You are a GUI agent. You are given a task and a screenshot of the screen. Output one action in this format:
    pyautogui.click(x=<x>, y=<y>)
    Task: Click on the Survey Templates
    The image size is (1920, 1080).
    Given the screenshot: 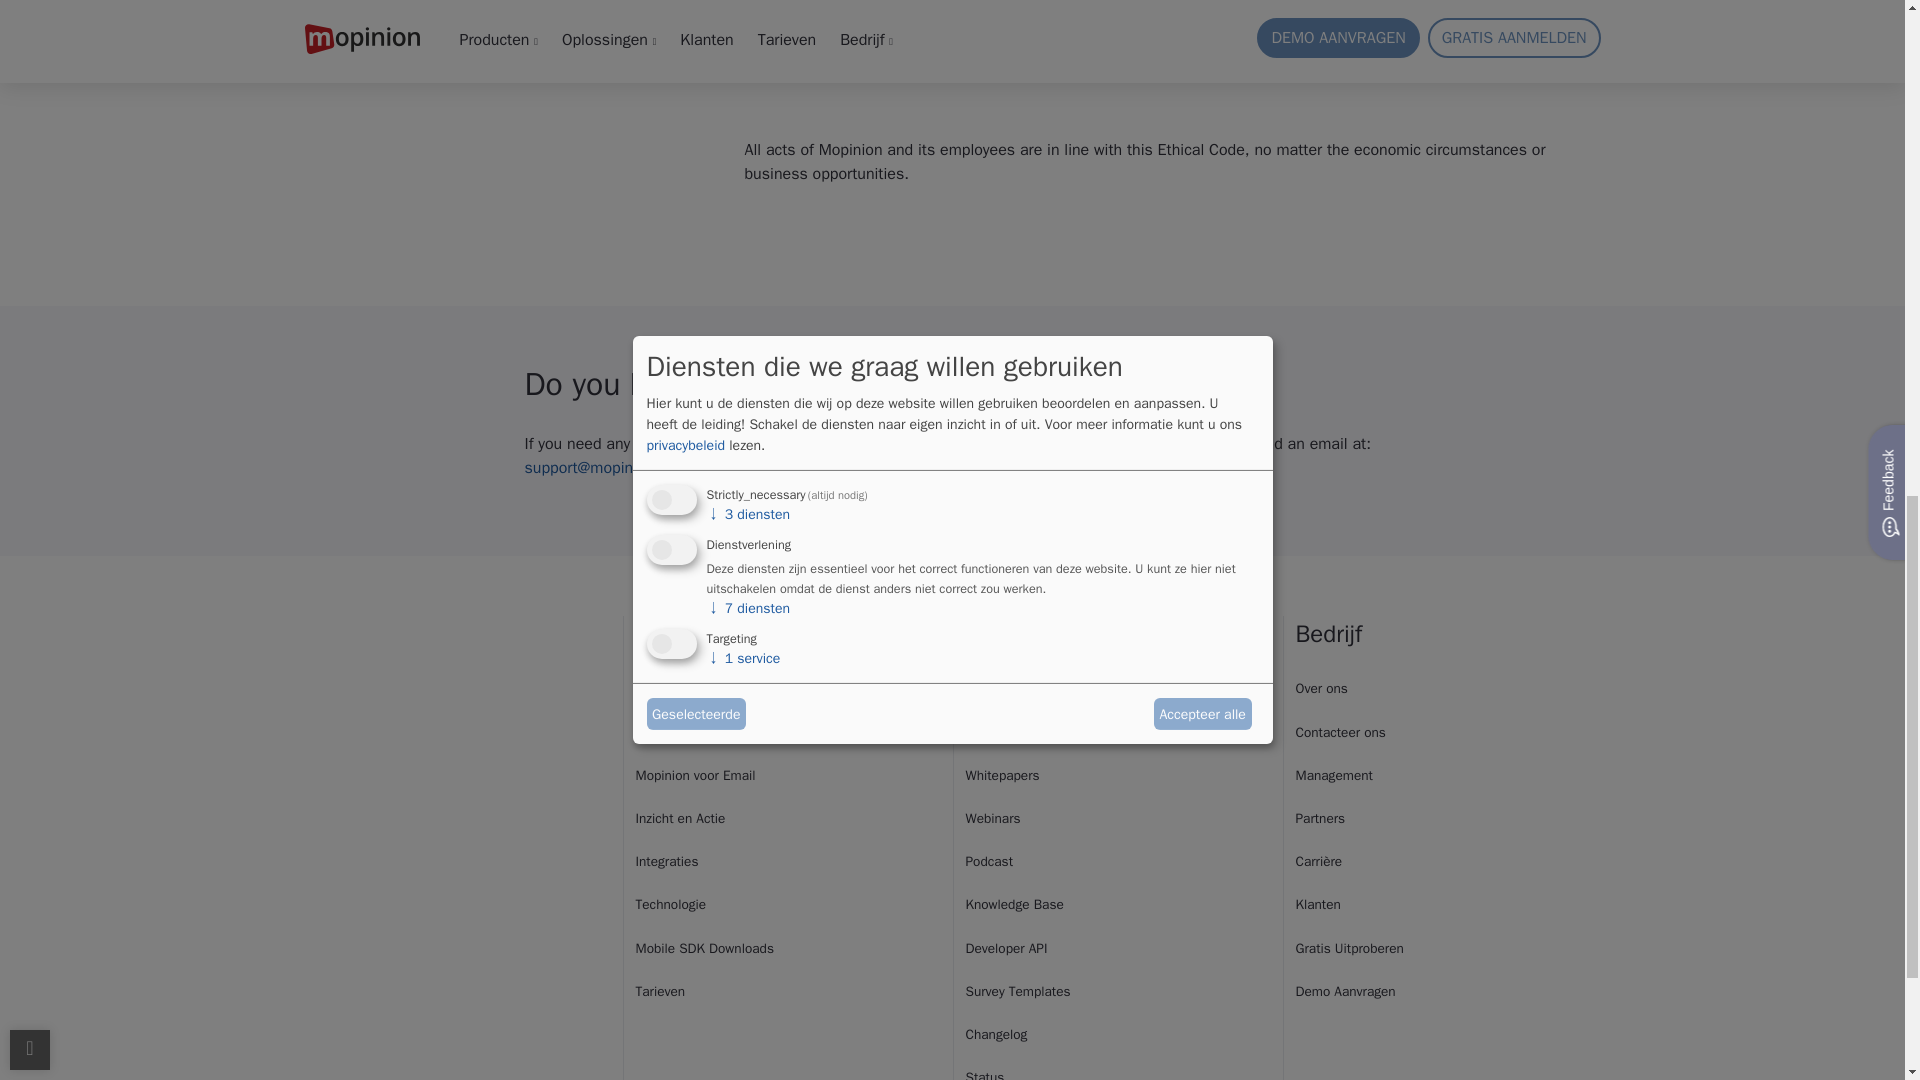 What is the action you would take?
    pyautogui.click(x=1018, y=991)
    